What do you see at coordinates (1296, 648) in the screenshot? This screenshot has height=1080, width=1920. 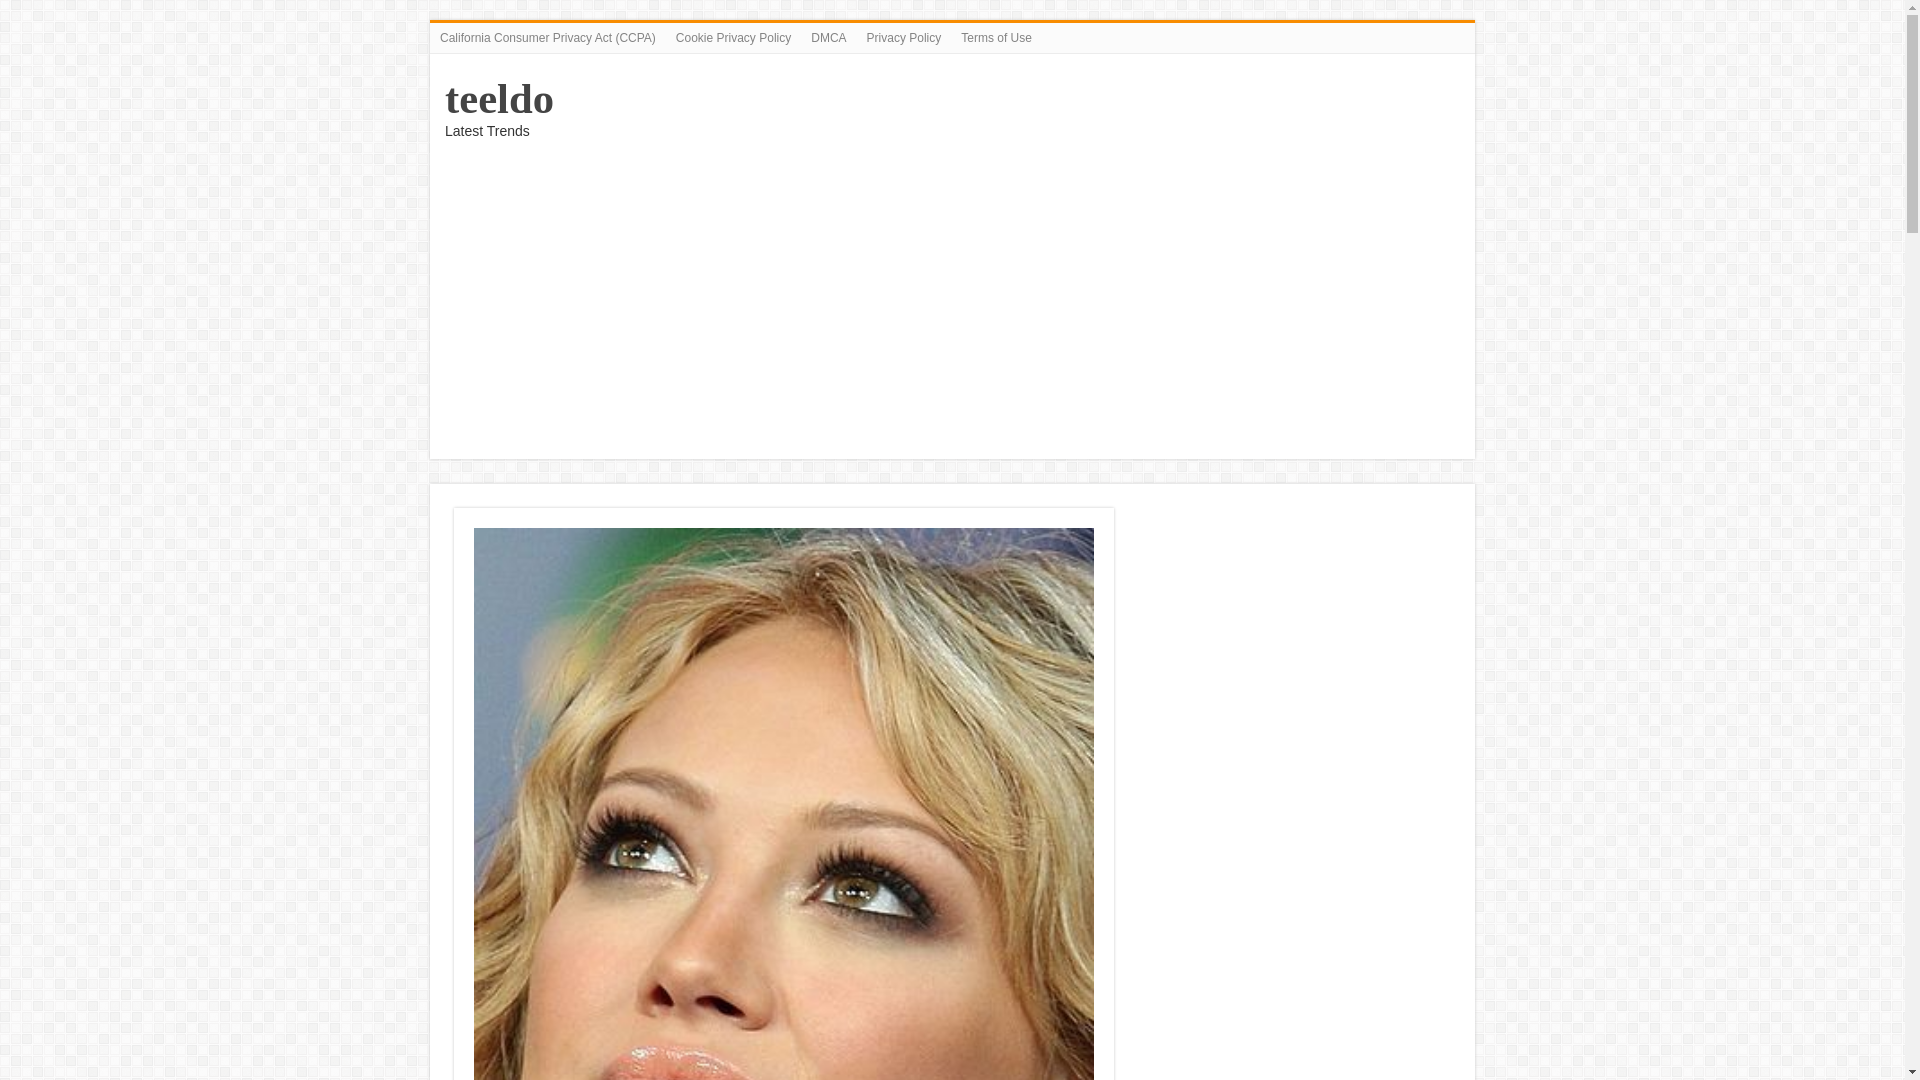 I see `Advertisement` at bounding box center [1296, 648].